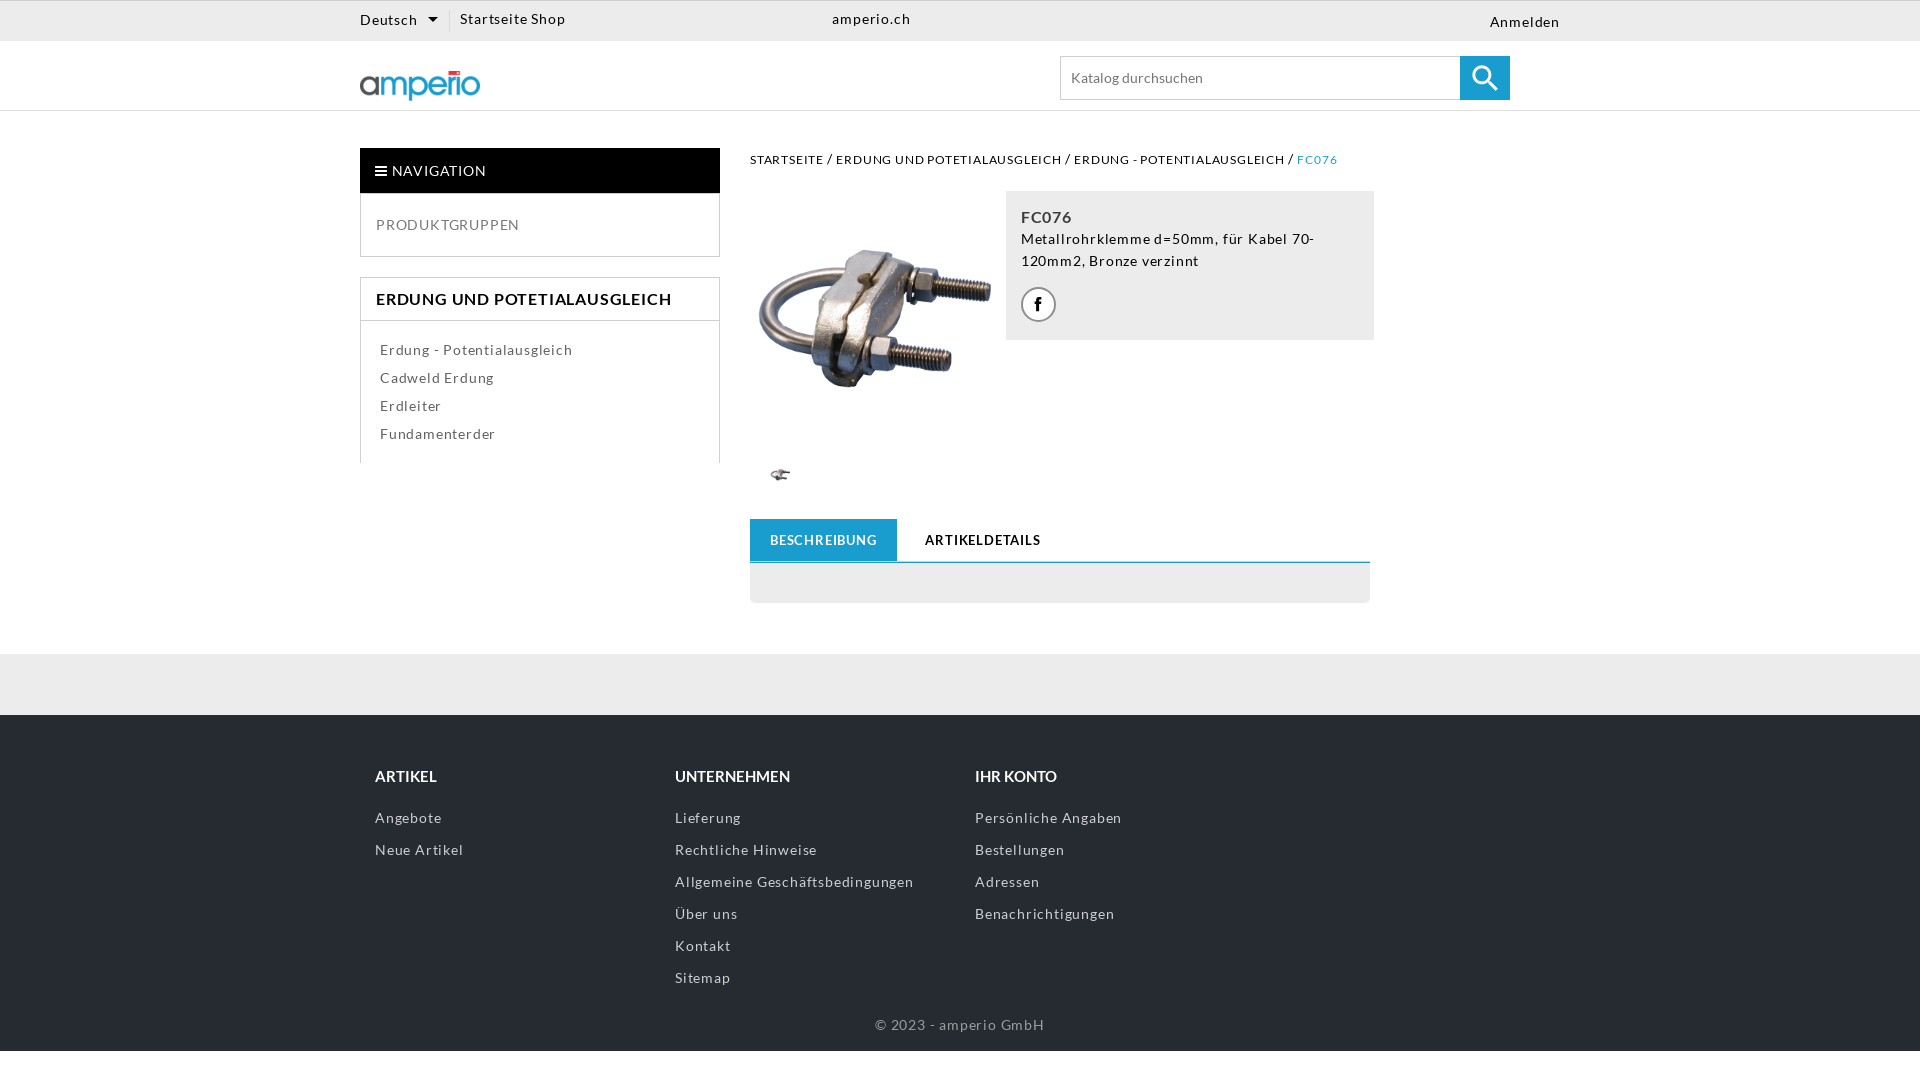 The image size is (1920, 1080). What do you see at coordinates (788, 160) in the screenshot?
I see `STARTSEITE` at bounding box center [788, 160].